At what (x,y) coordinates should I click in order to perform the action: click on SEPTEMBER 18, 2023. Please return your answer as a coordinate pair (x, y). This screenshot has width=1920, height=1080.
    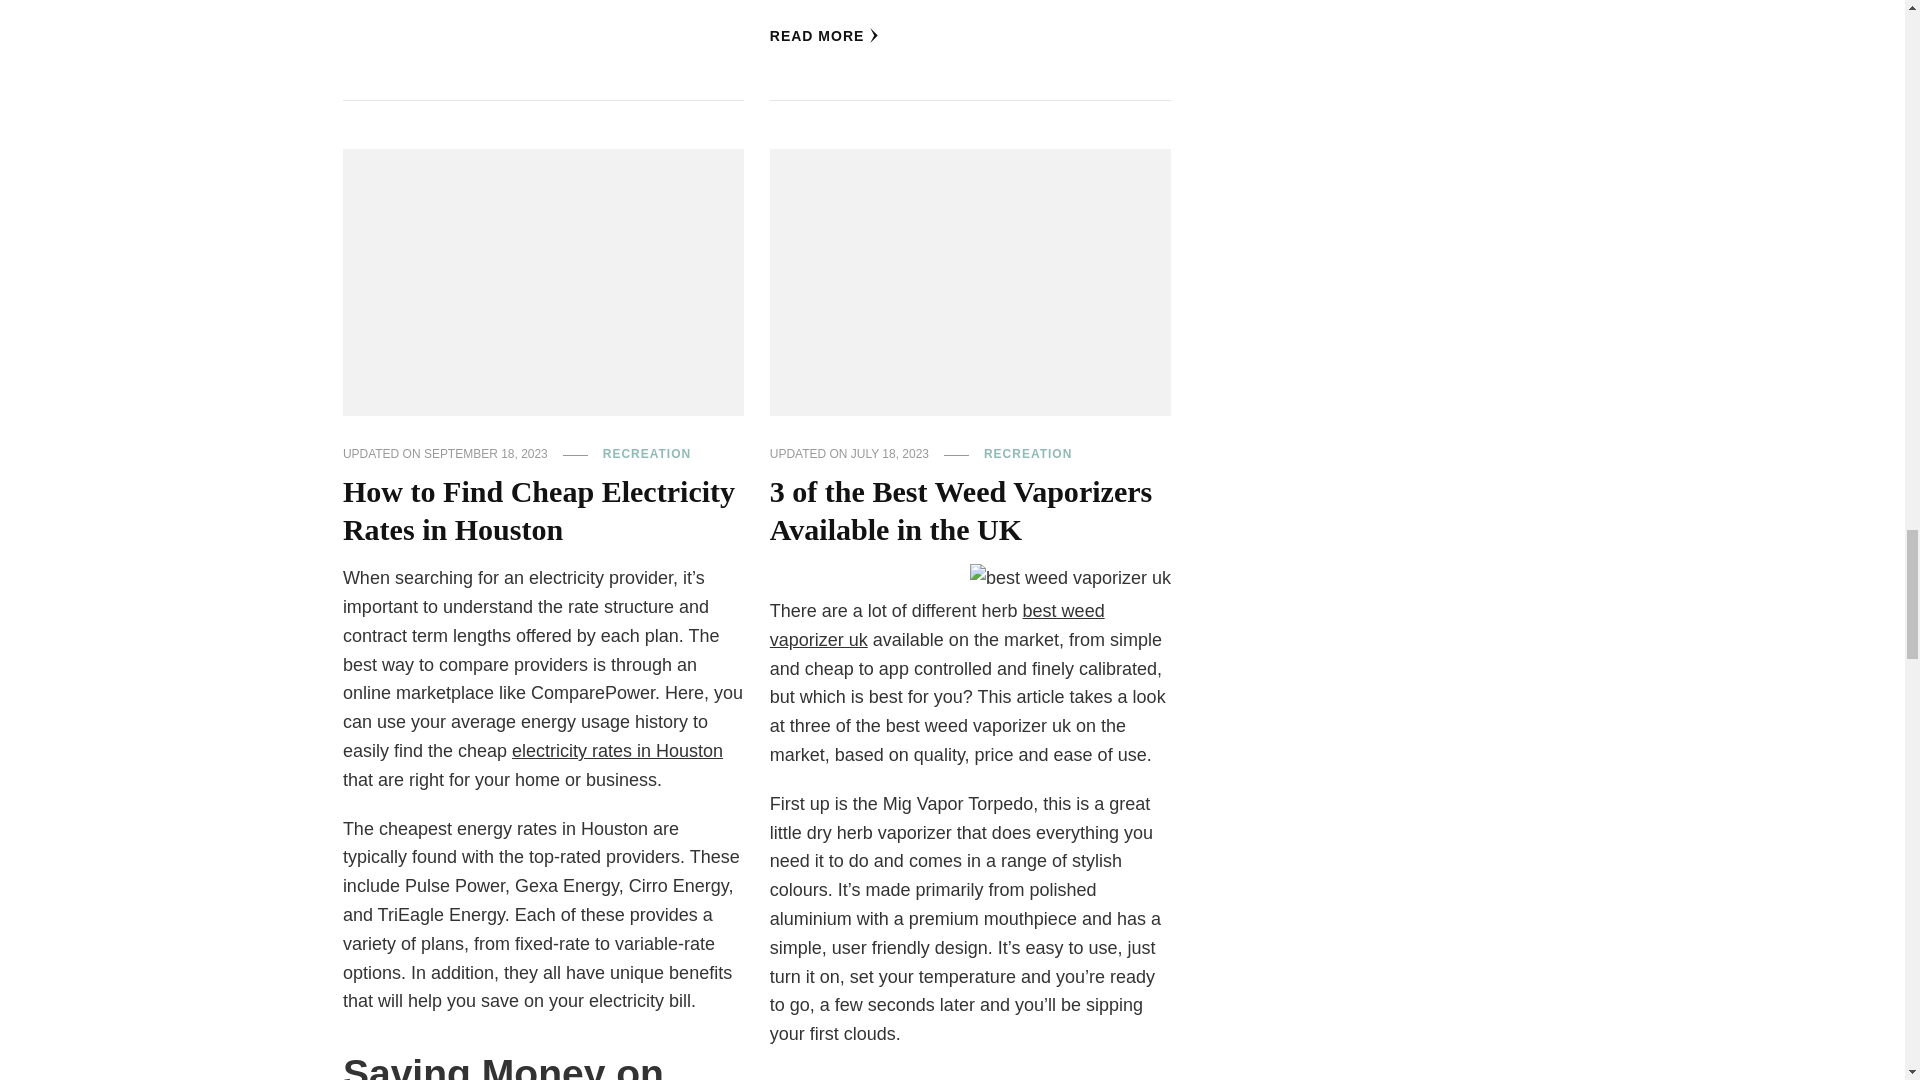
    Looking at the image, I should click on (486, 455).